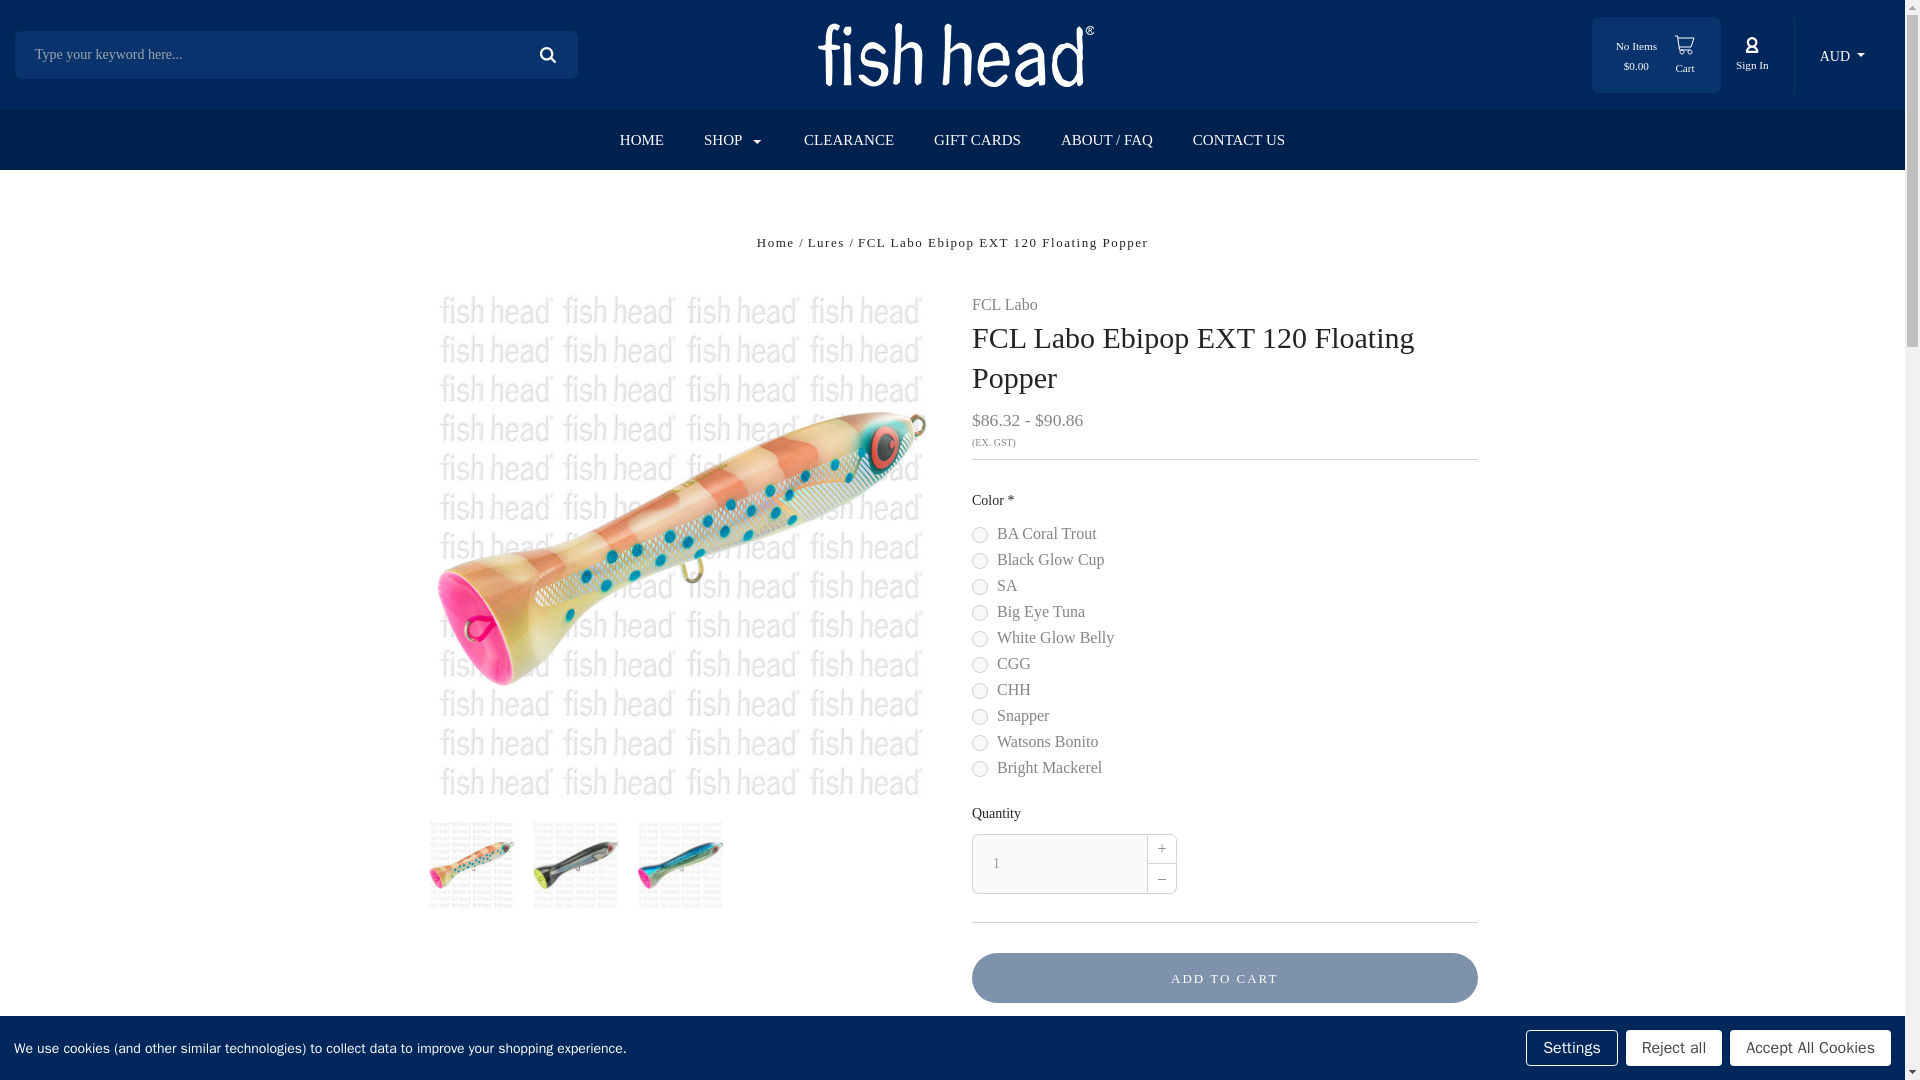 Image resolution: width=1920 pixels, height=1080 pixels. I want to click on 10454, so click(980, 664).